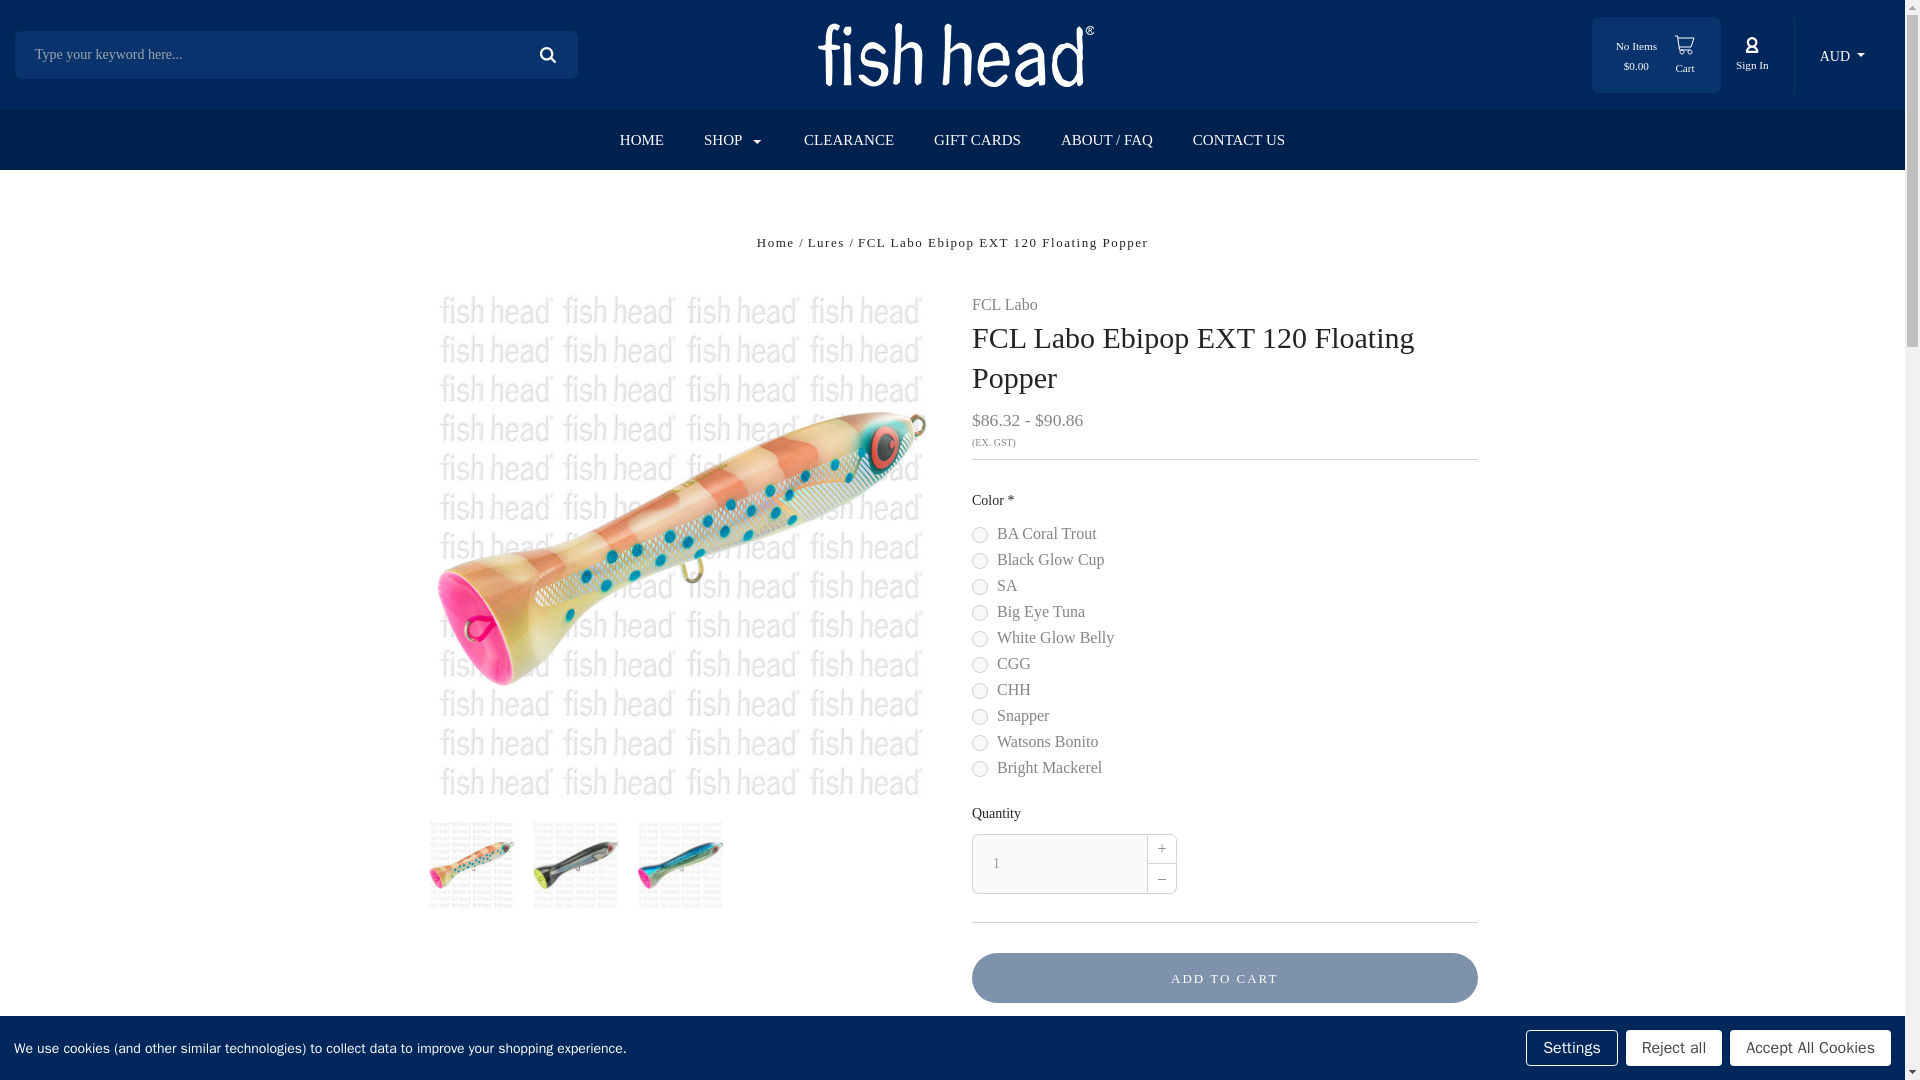 Image resolution: width=1920 pixels, height=1080 pixels. I want to click on 10454, so click(980, 664).